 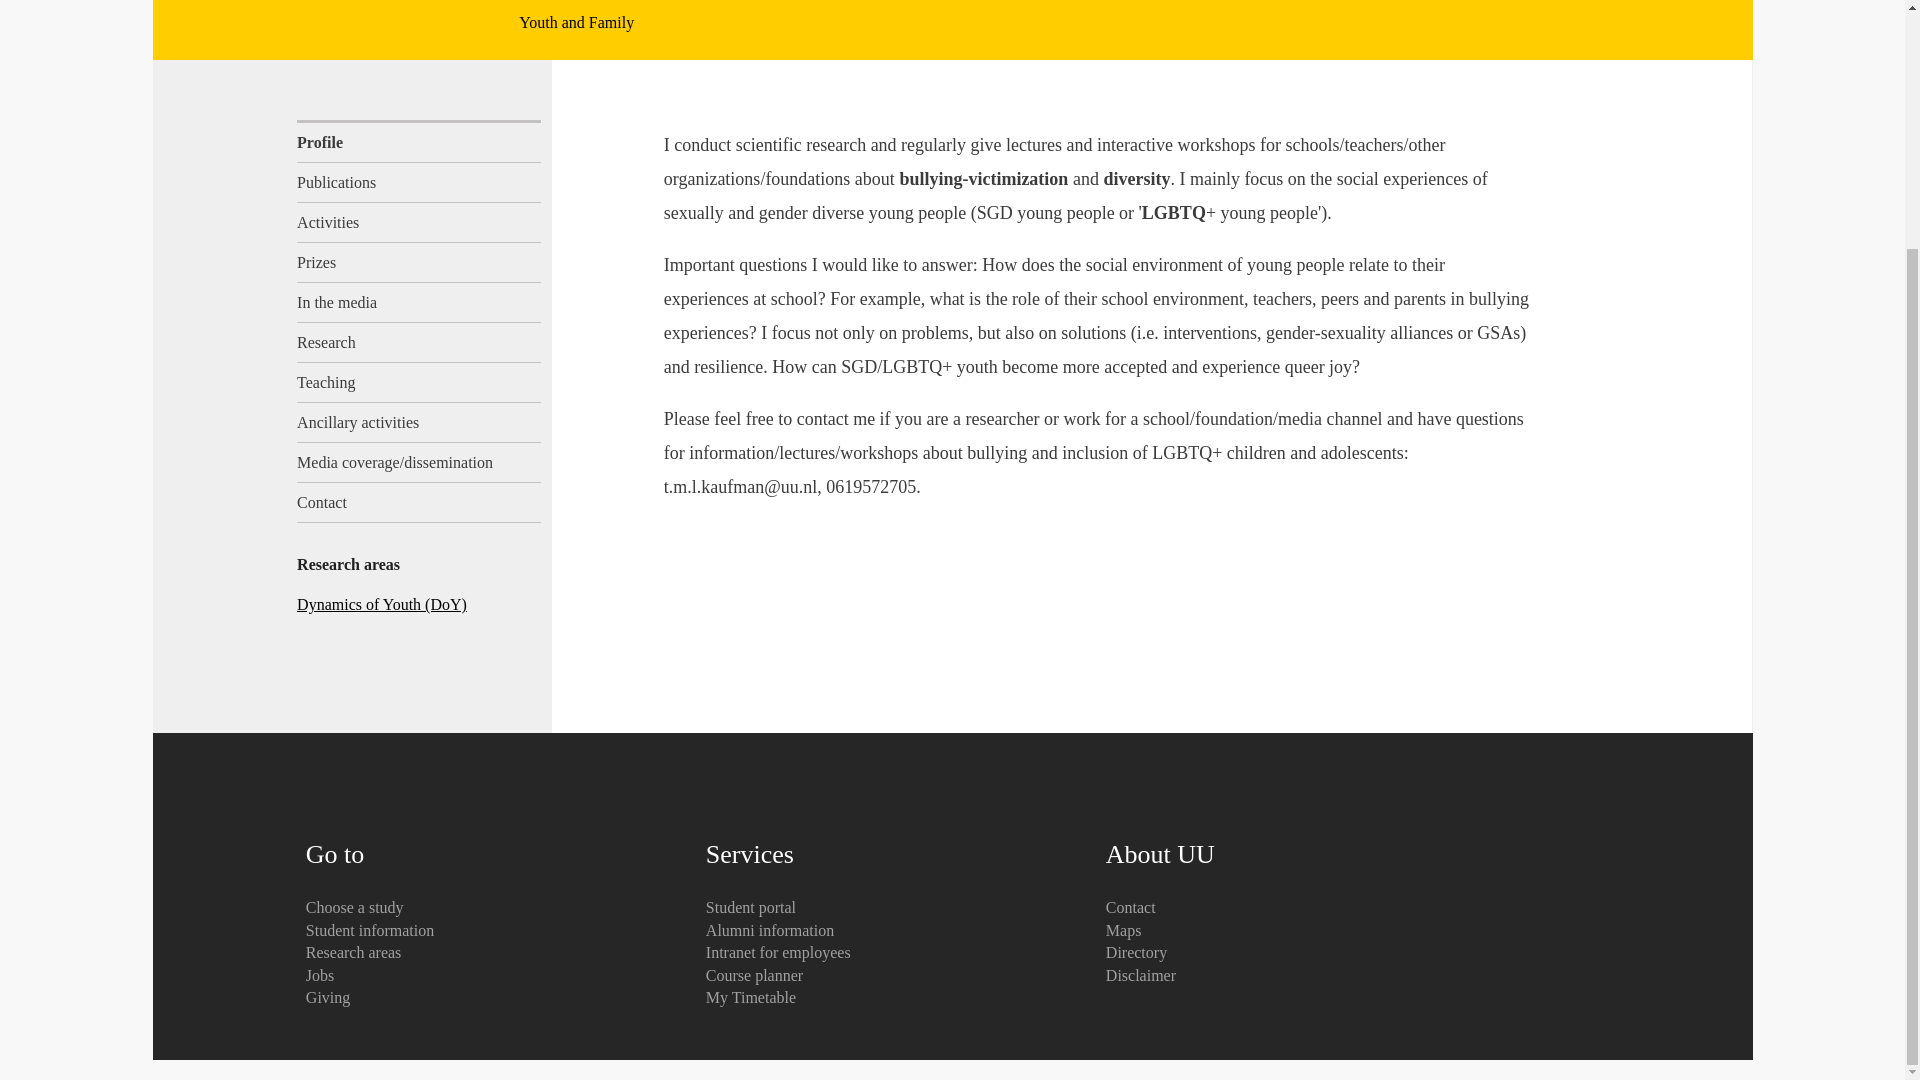 What do you see at coordinates (419, 422) in the screenshot?
I see `Ancillary activities` at bounding box center [419, 422].